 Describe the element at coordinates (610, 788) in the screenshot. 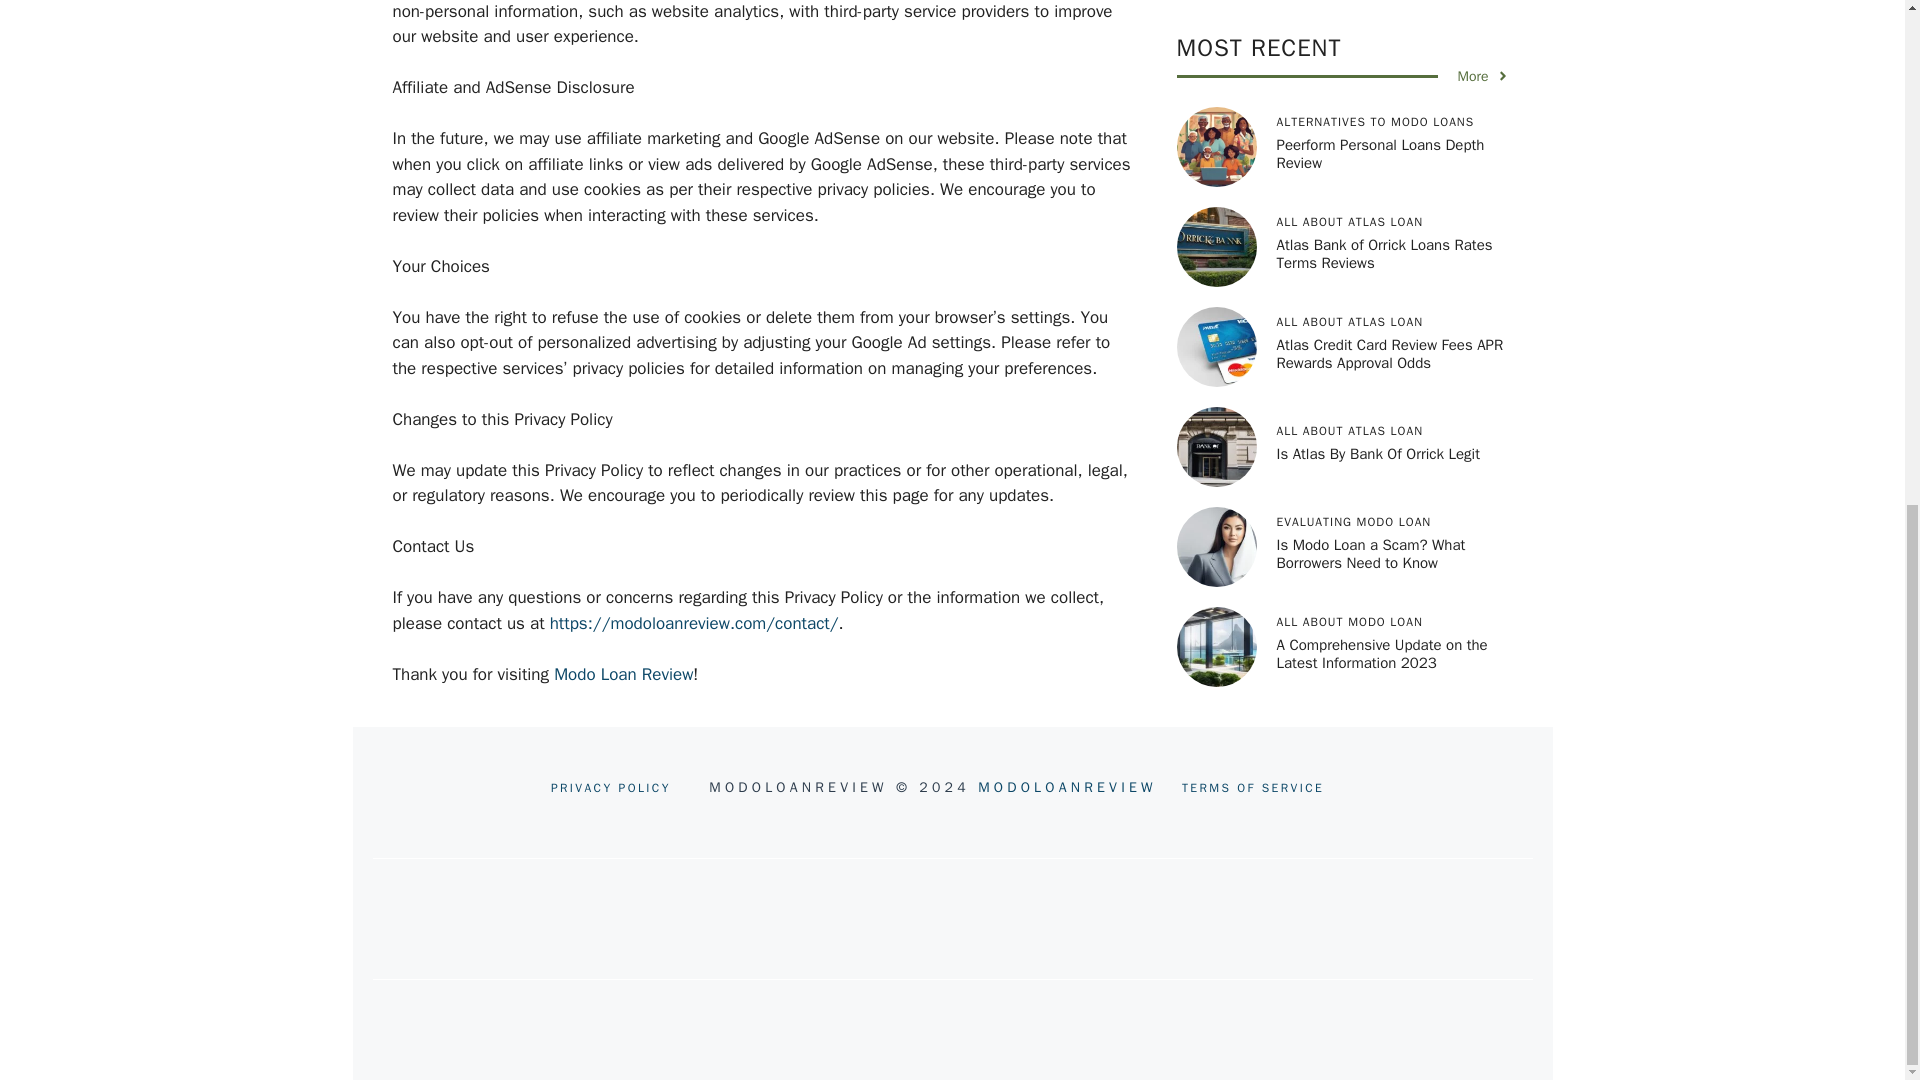

I see `PRIVACY POLICY` at that location.